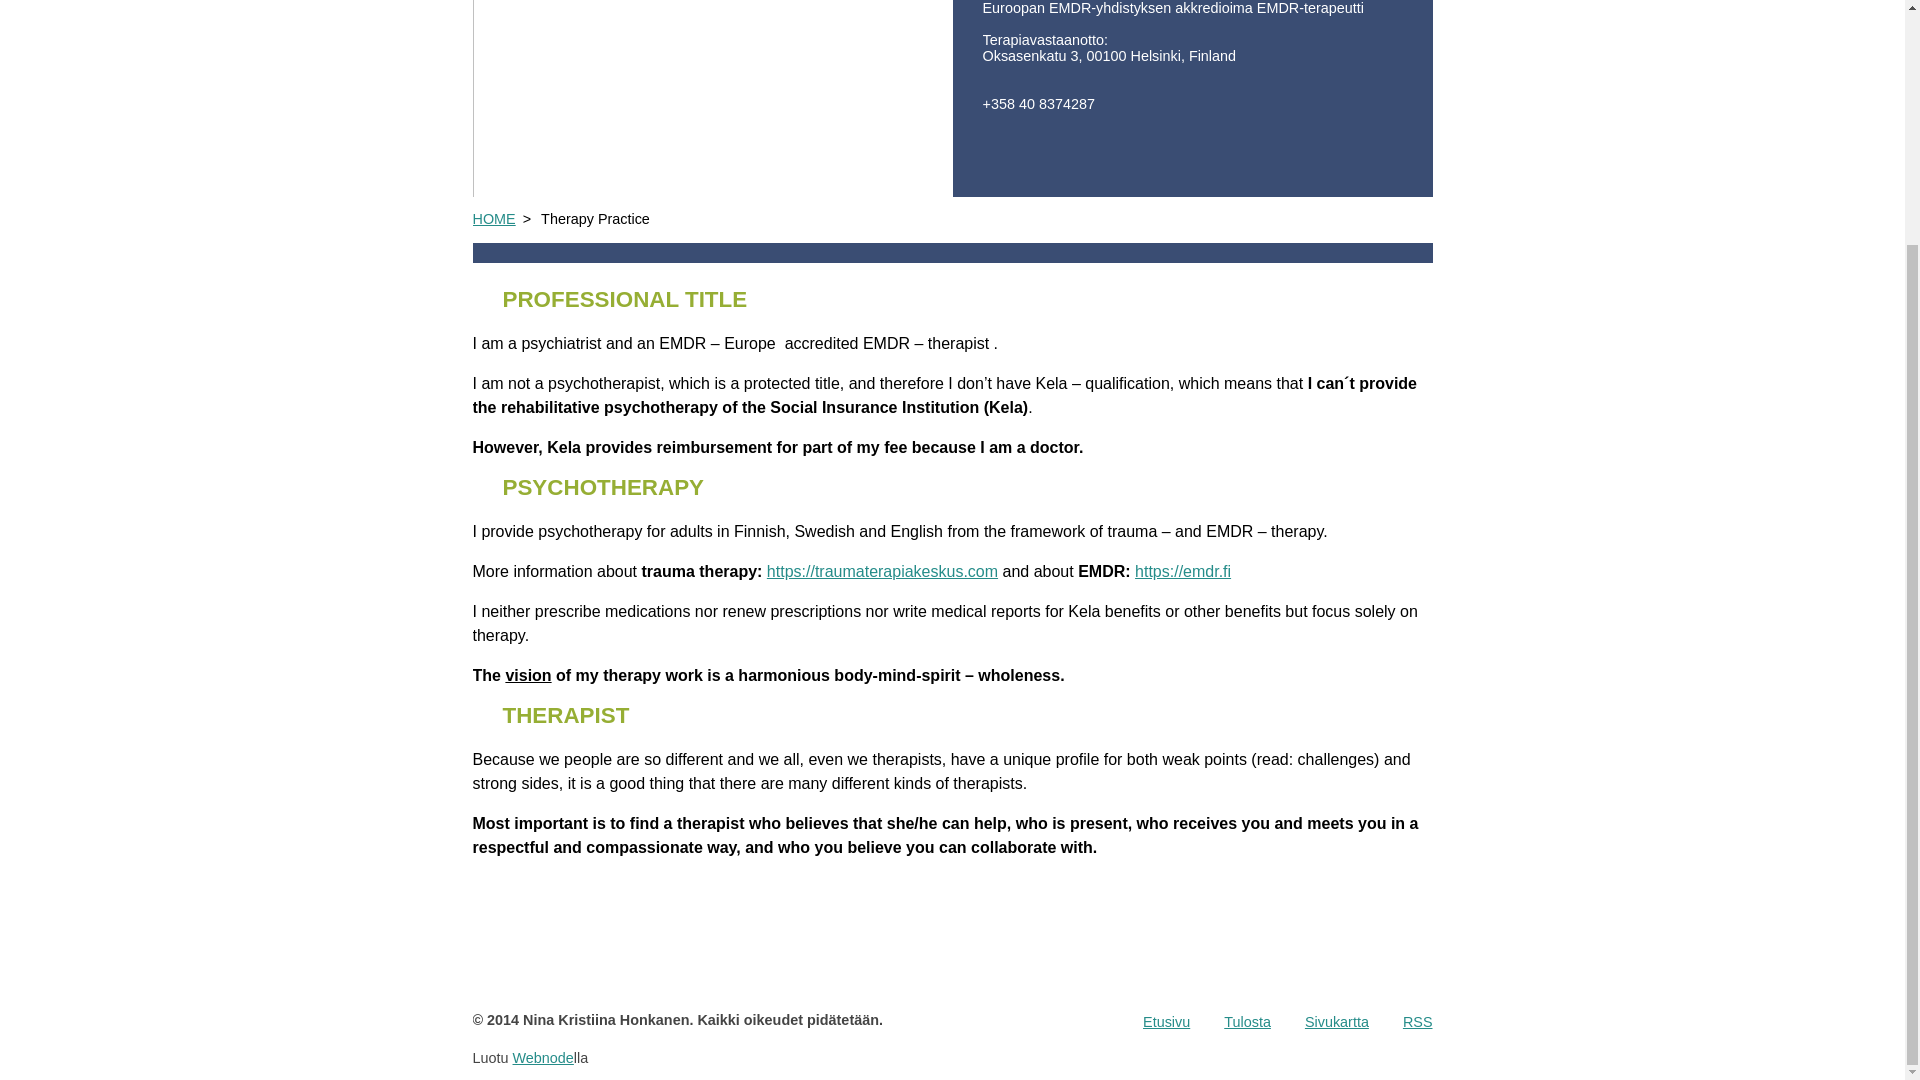  I want to click on Webnode, so click(543, 1057).